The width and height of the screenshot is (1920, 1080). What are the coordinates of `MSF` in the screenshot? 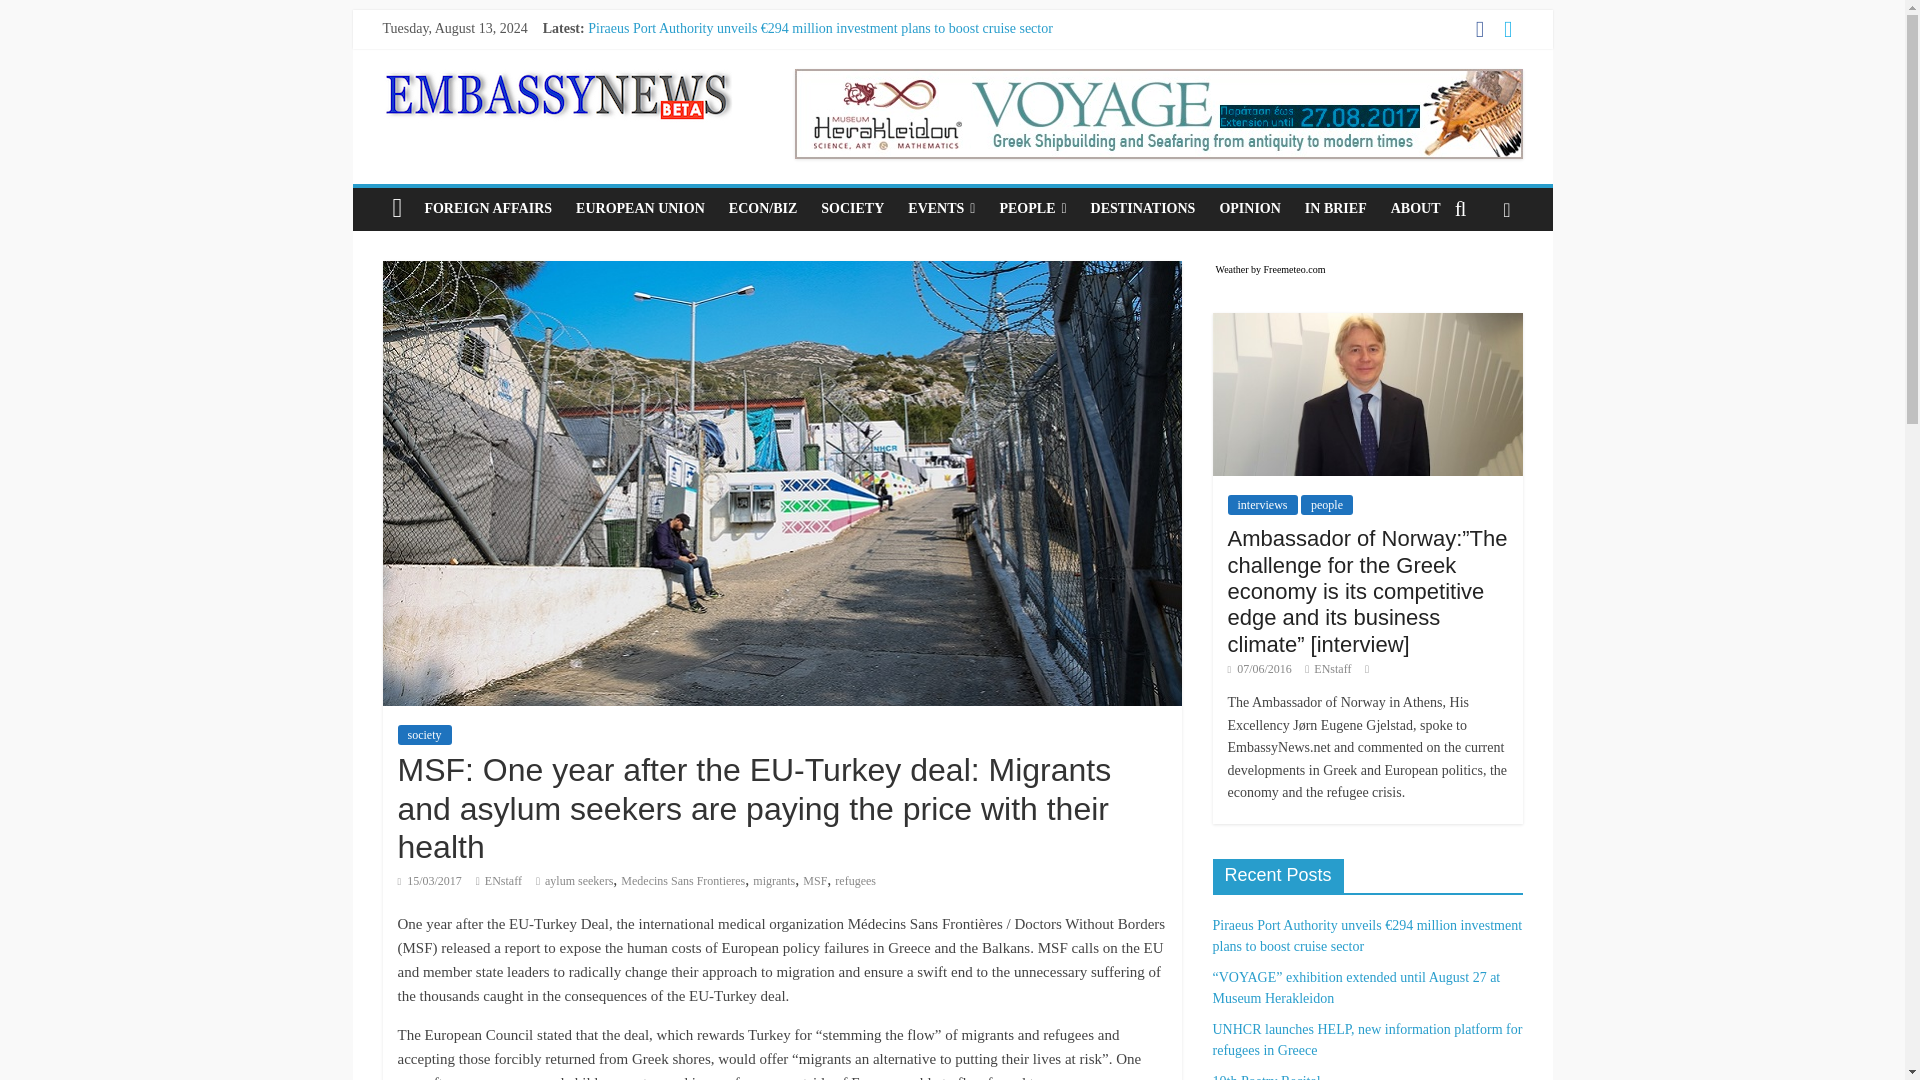 It's located at (814, 880).